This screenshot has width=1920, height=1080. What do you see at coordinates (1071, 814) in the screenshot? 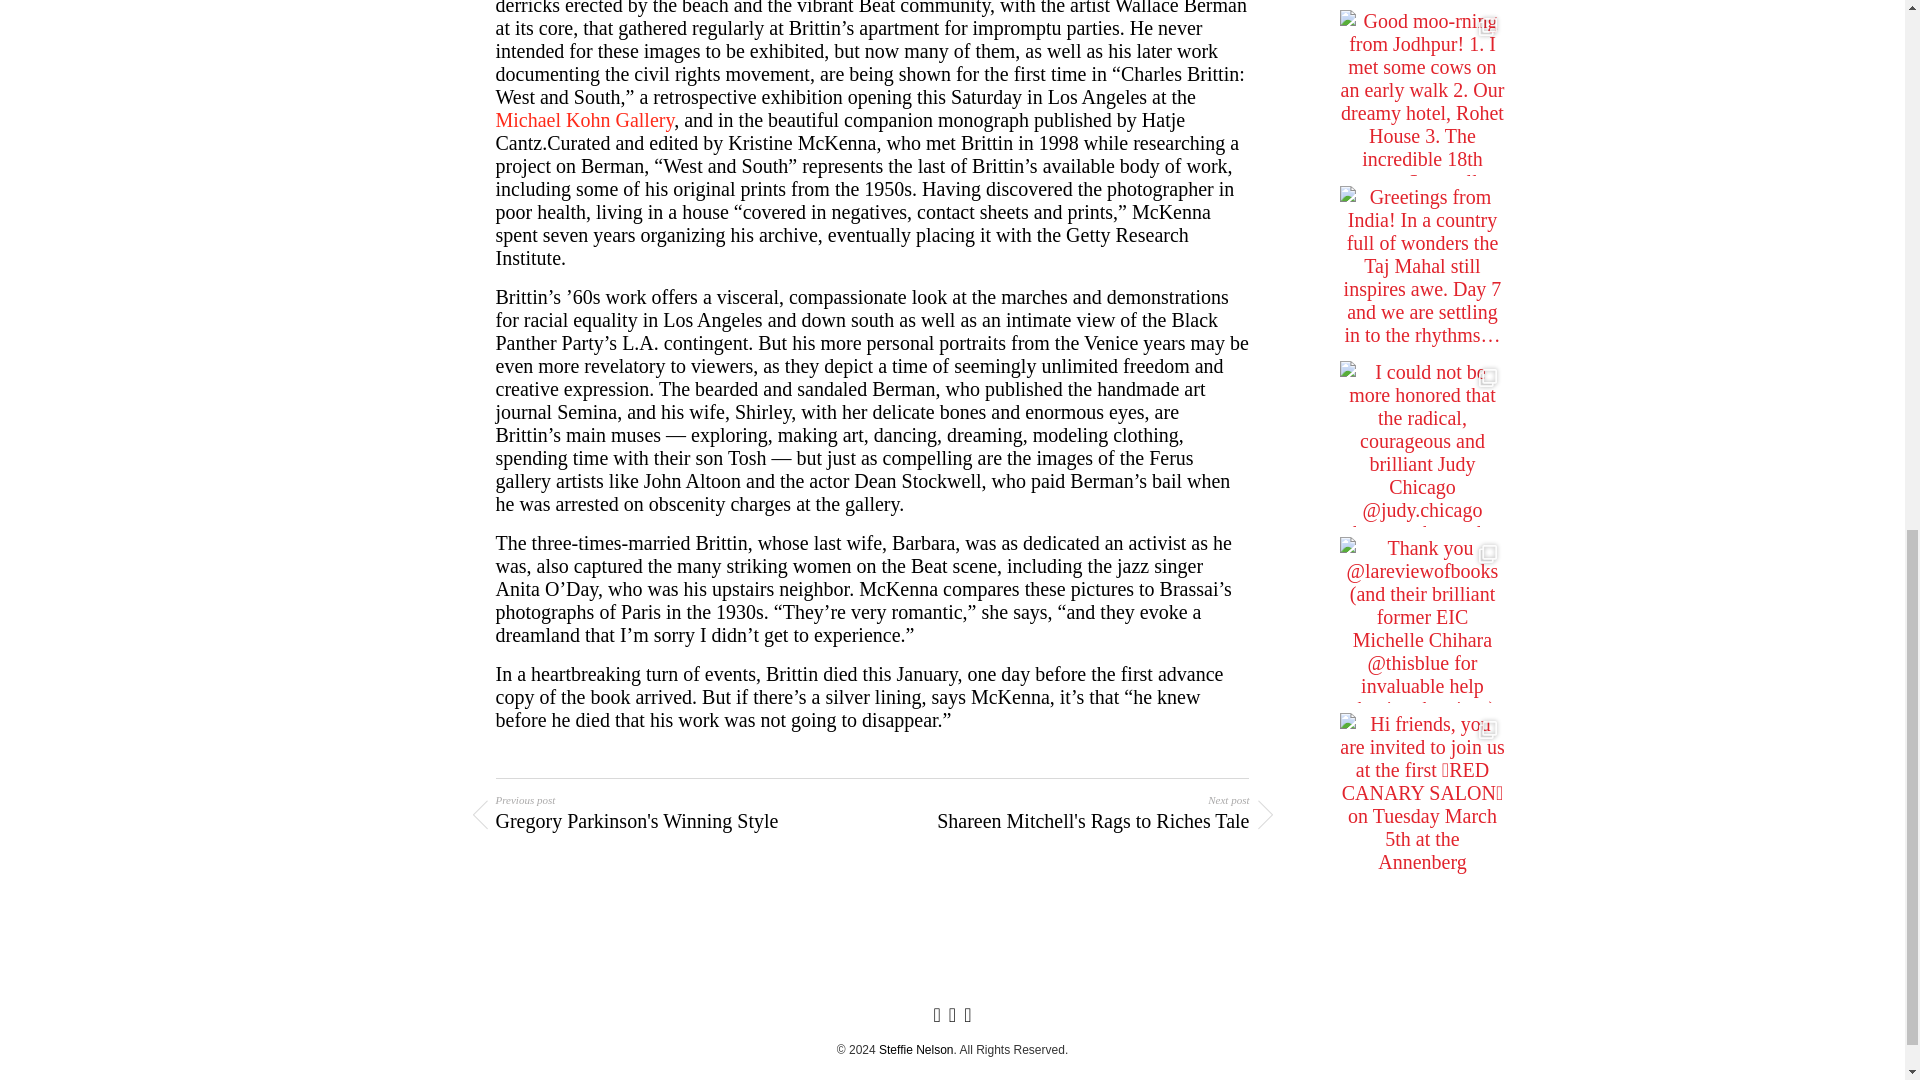
I see `Michael Kohn Gallery` at bounding box center [1071, 814].